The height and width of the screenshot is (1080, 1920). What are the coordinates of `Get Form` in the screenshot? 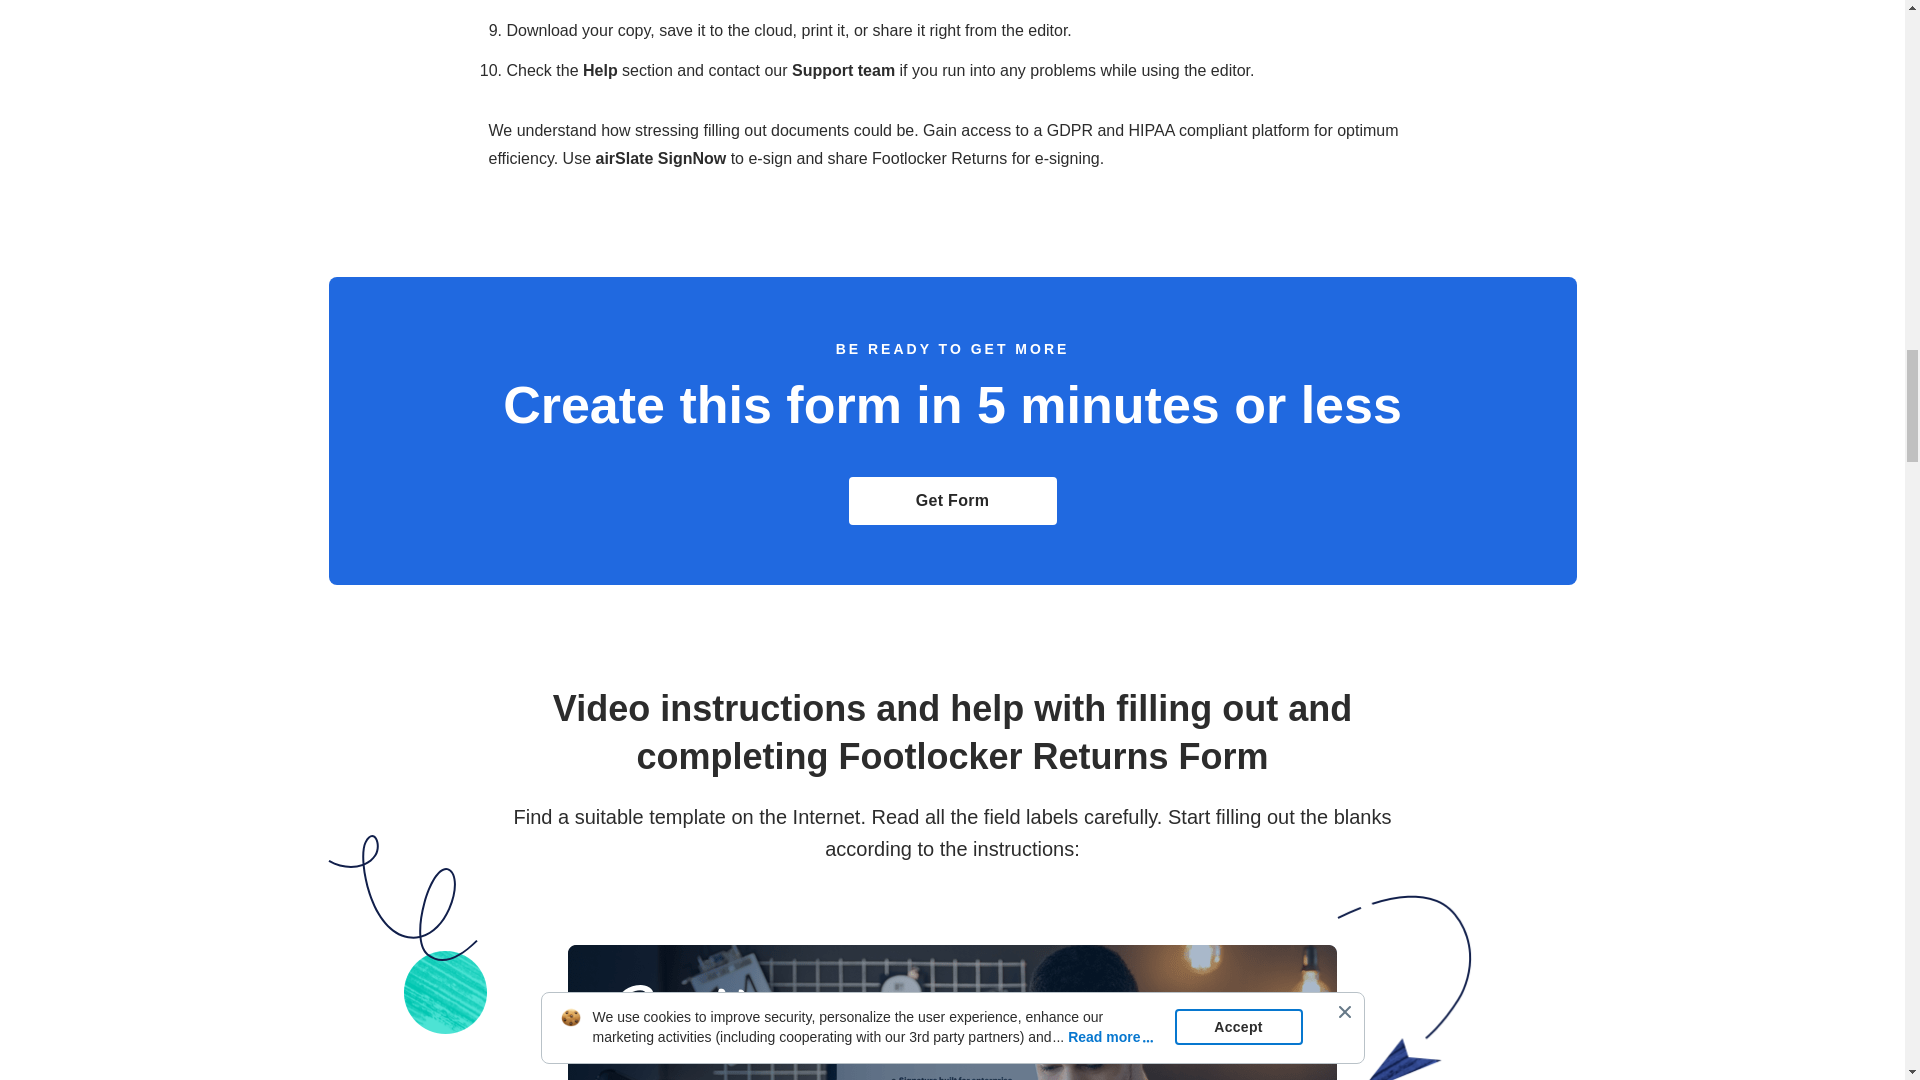 It's located at (952, 500).